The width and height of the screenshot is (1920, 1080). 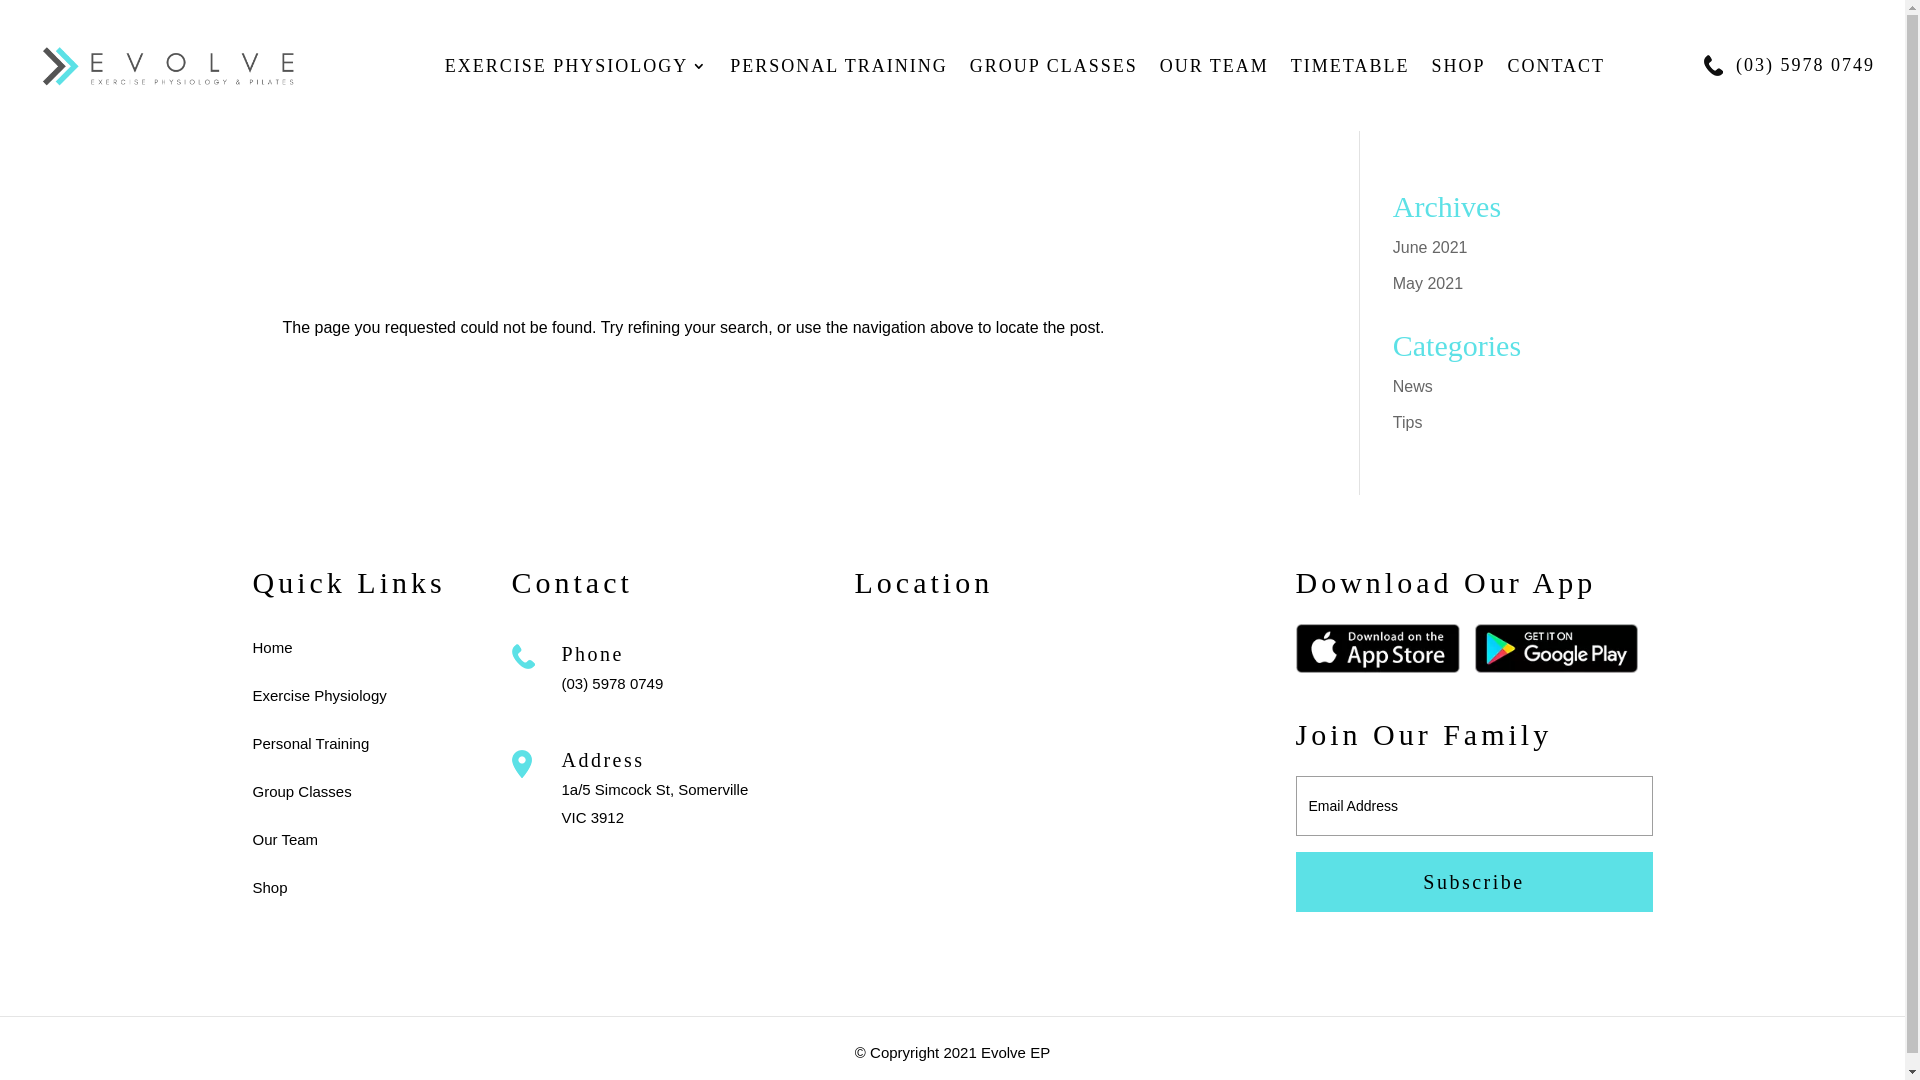 What do you see at coordinates (1556, 82) in the screenshot?
I see `CONTACT` at bounding box center [1556, 82].